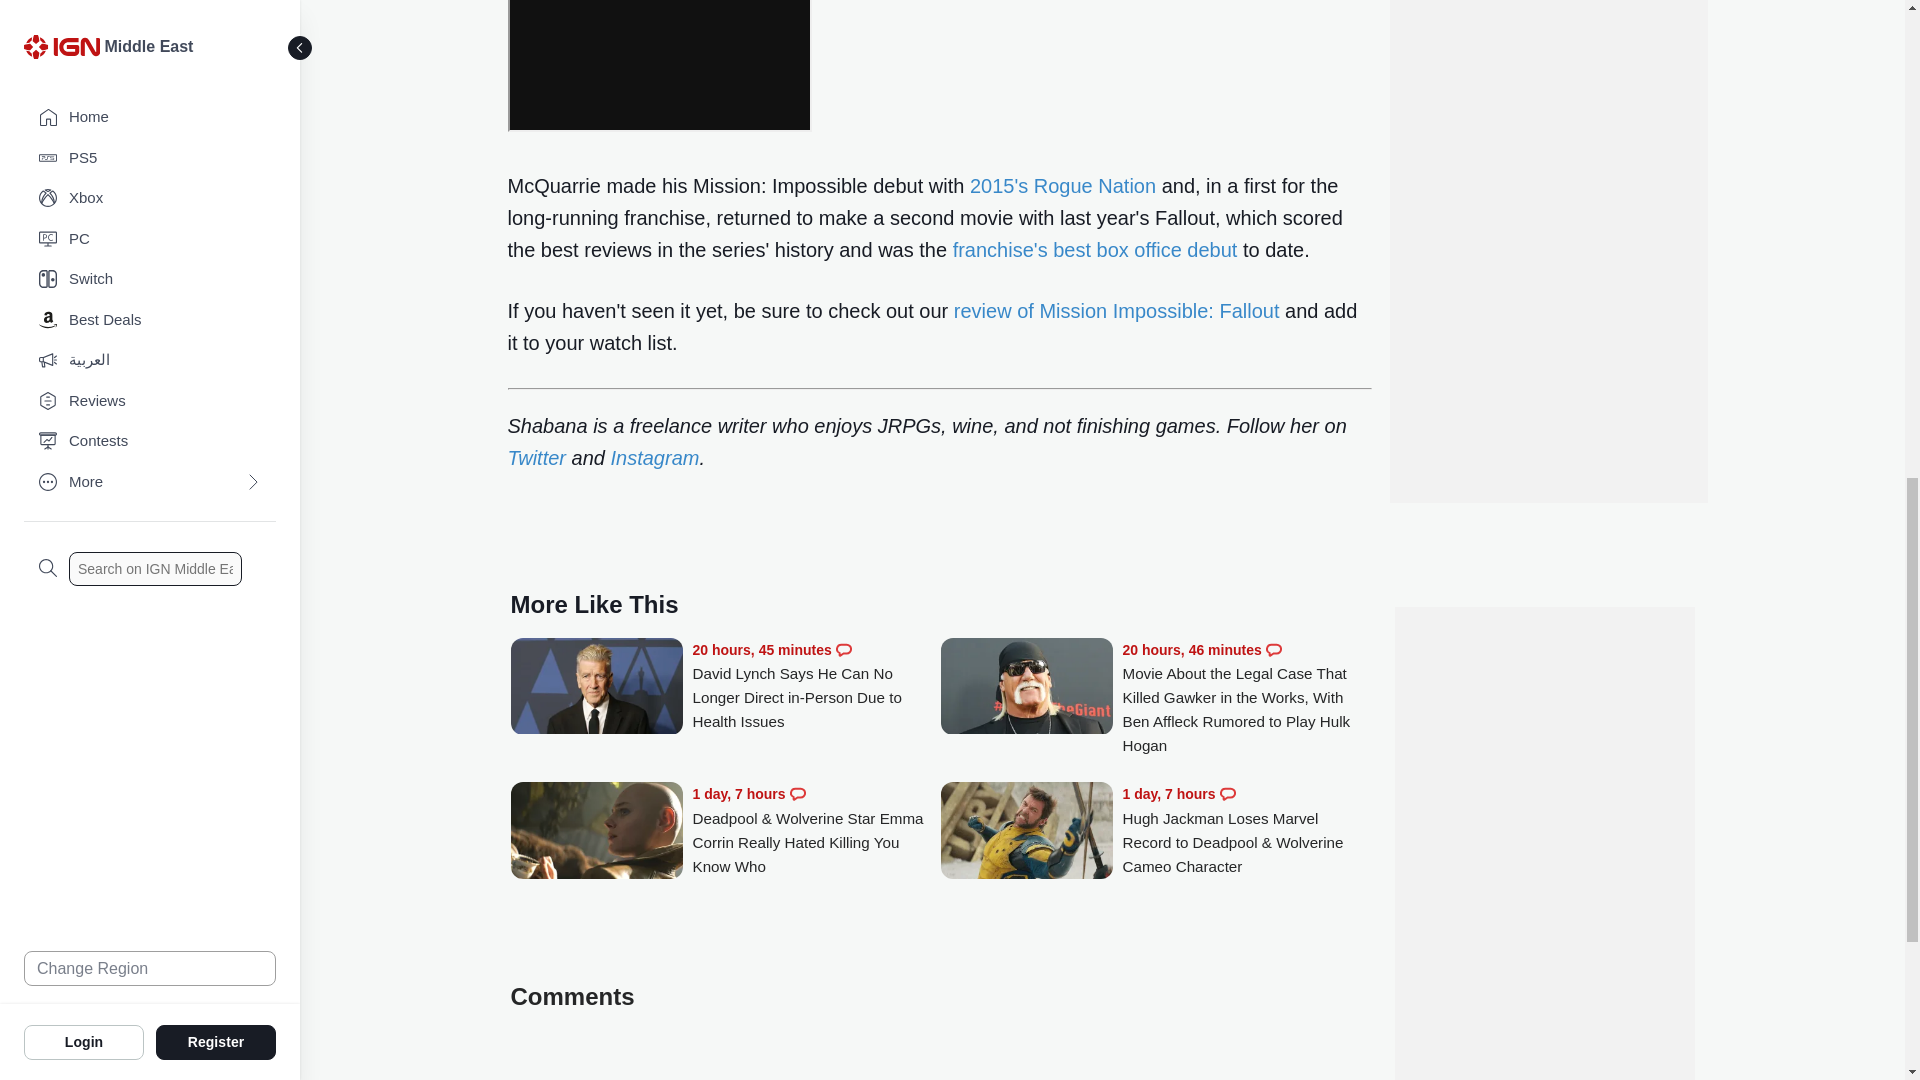 This screenshot has height=1080, width=1920. What do you see at coordinates (654, 458) in the screenshot?
I see `Instagram` at bounding box center [654, 458].